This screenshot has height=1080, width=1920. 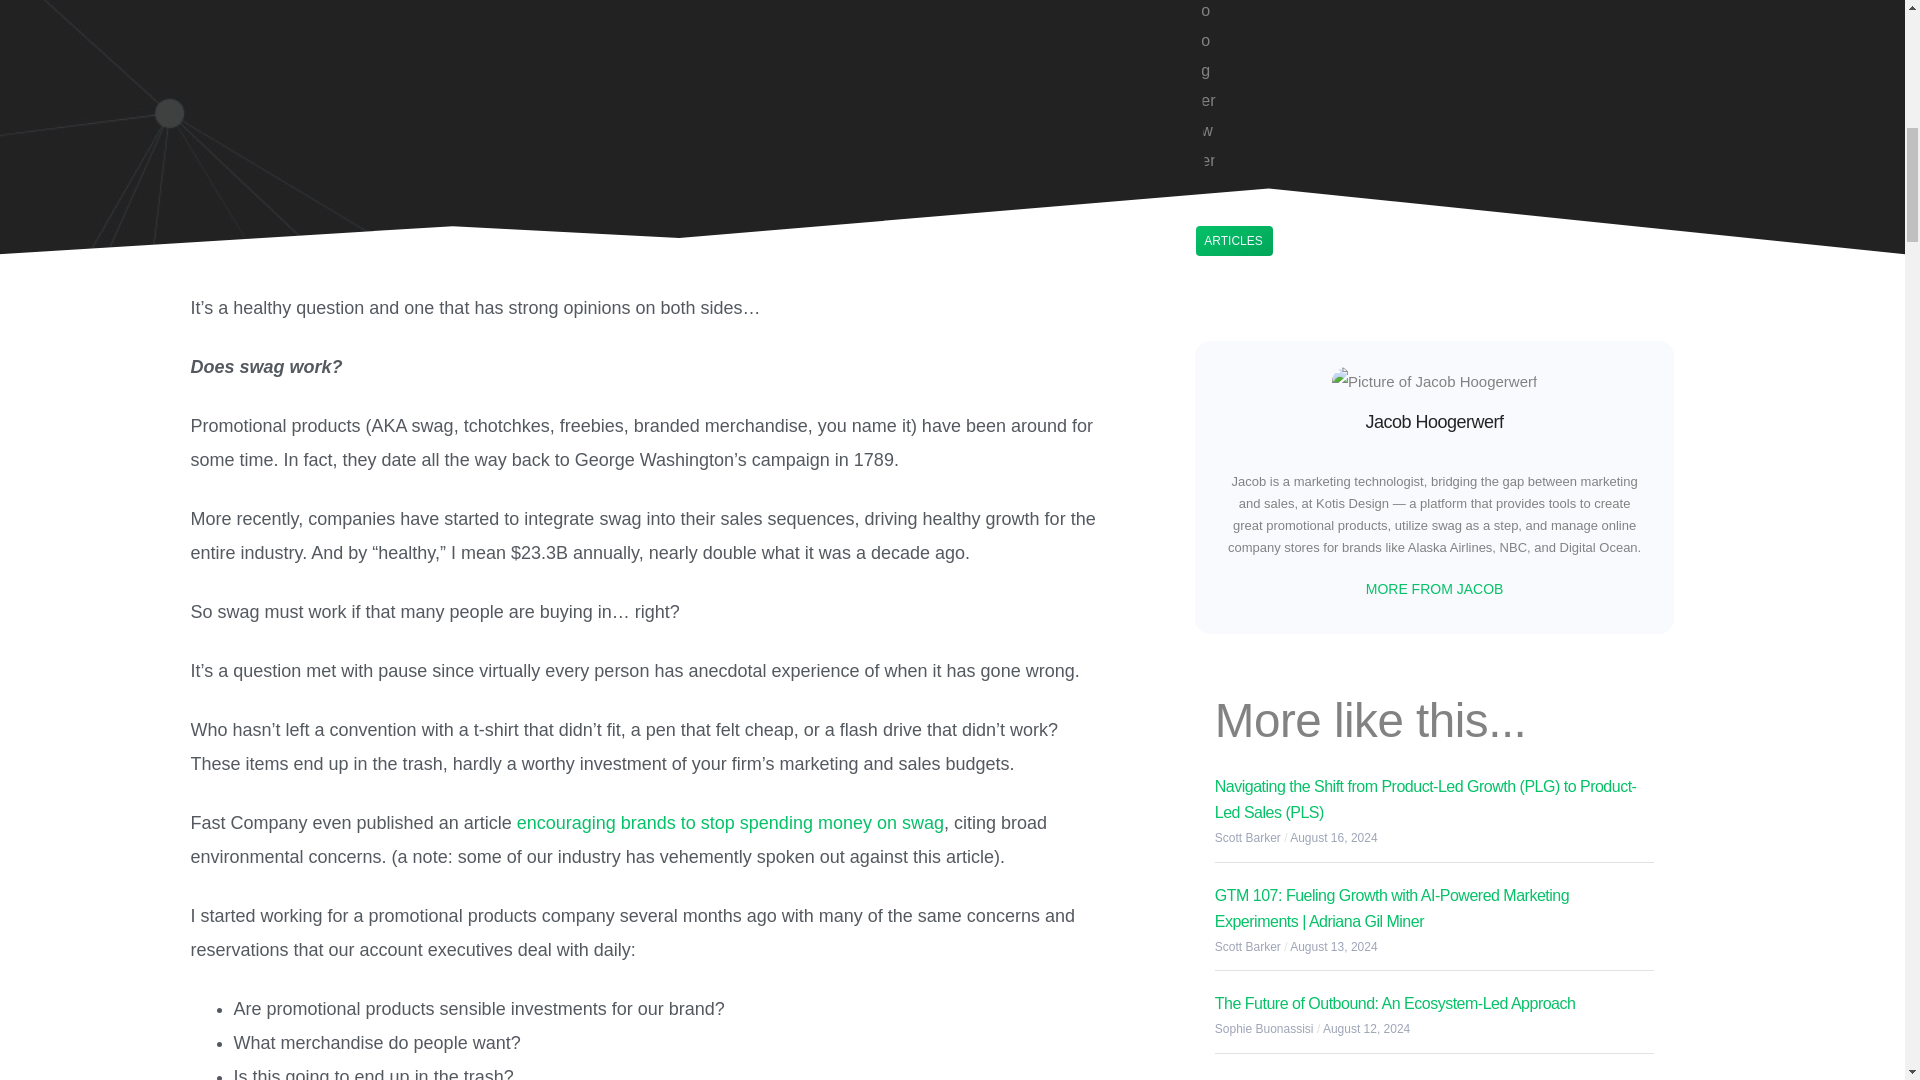 What do you see at coordinates (1232, 241) in the screenshot?
I see `ARTICLES` at bounding box center [1232, 241].